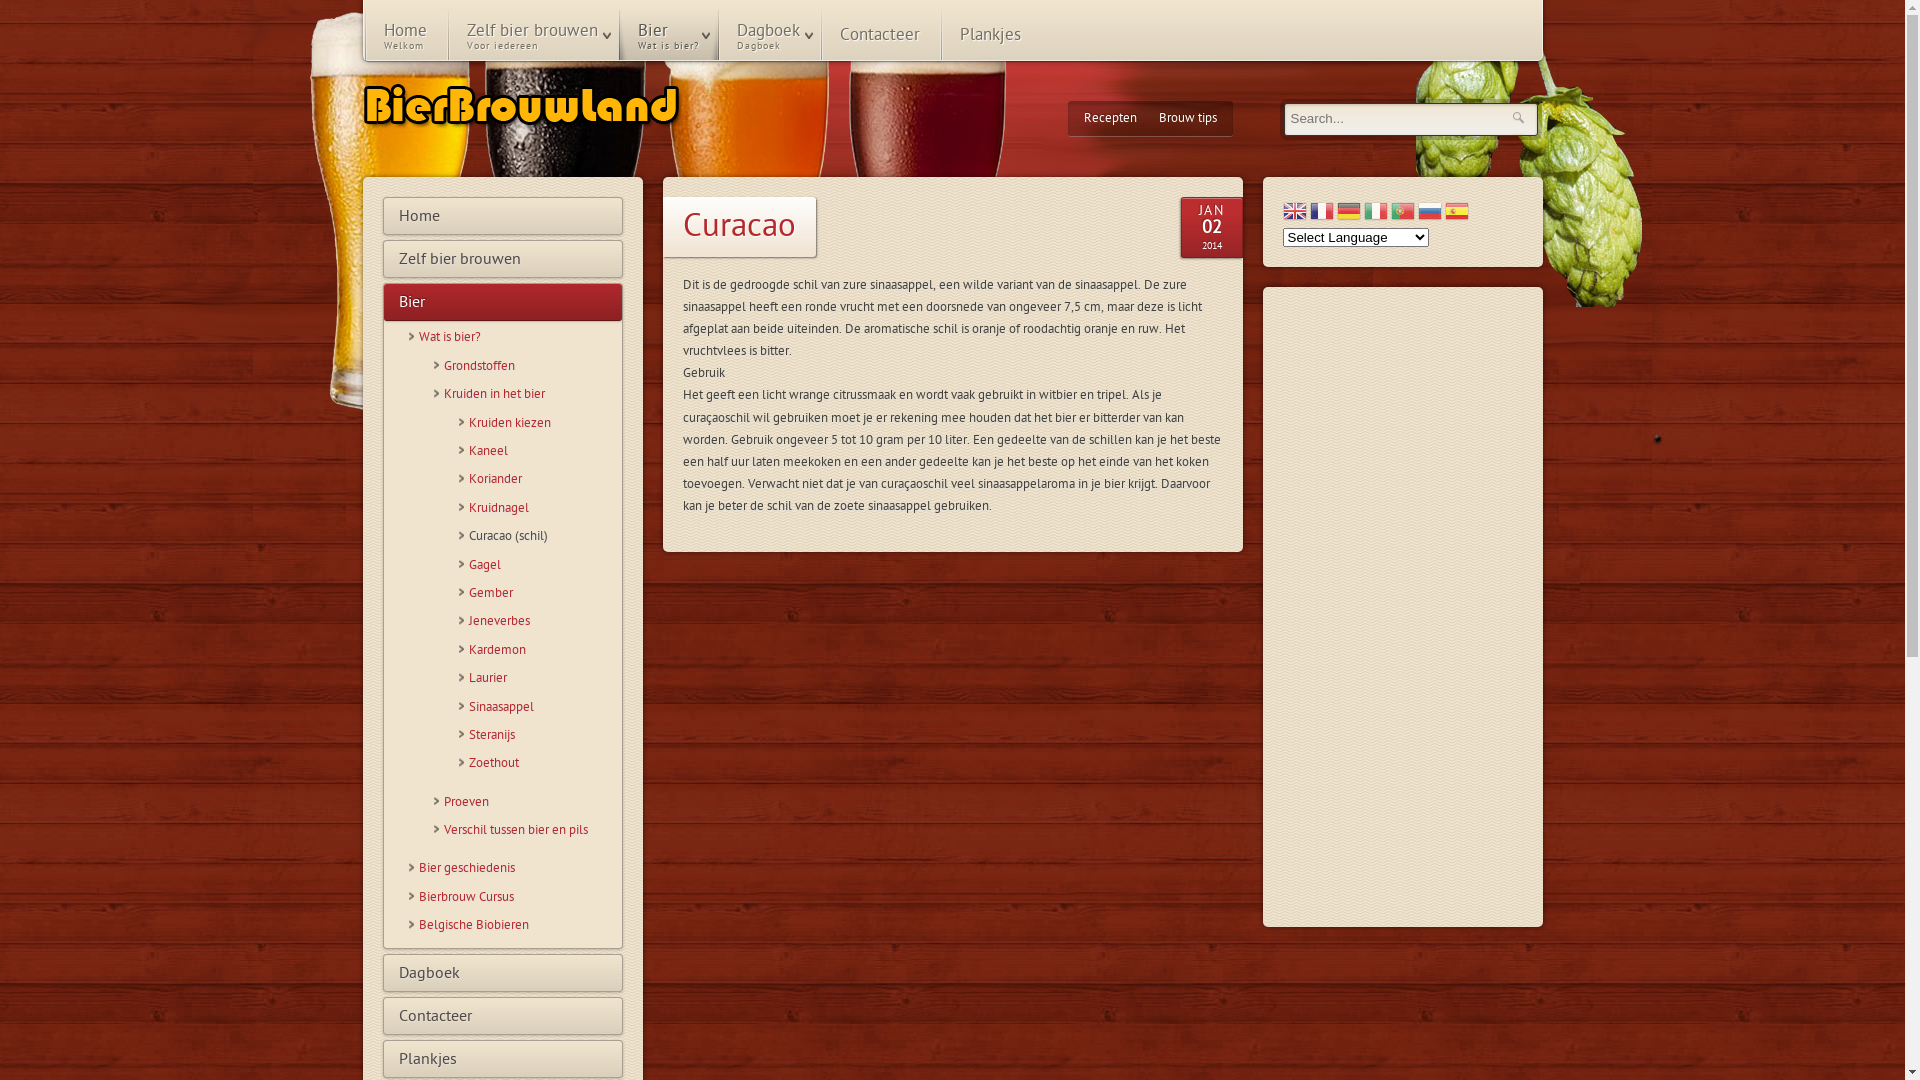 This screenshot has width=1920, height=1080. What do you see at coordinates (503, 259) in the screenshot?
I see `Zelf bier brouwen` at bounding box center [503, 259].